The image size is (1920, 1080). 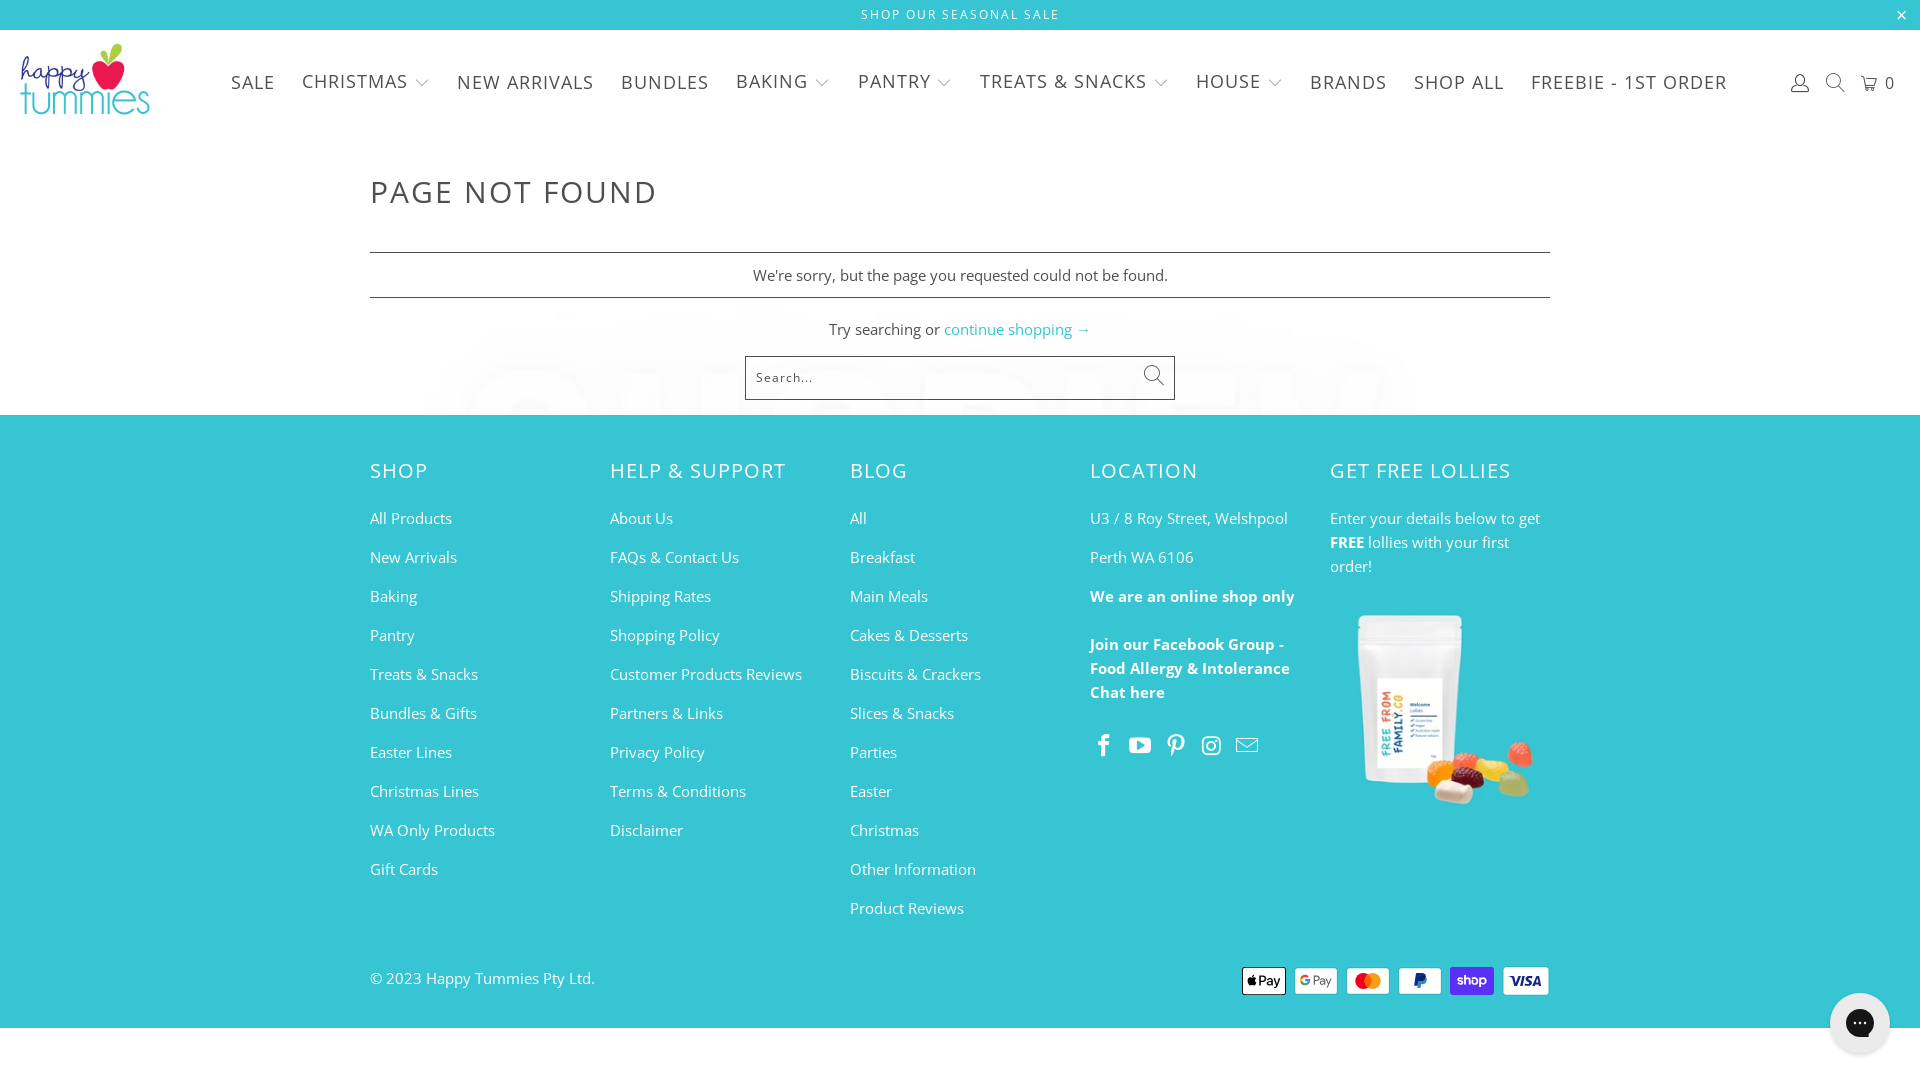 What do you see at coordinates (678, 791) in the screenshot?
I see `Terms & Conditions` at bounding box center [678, 791].